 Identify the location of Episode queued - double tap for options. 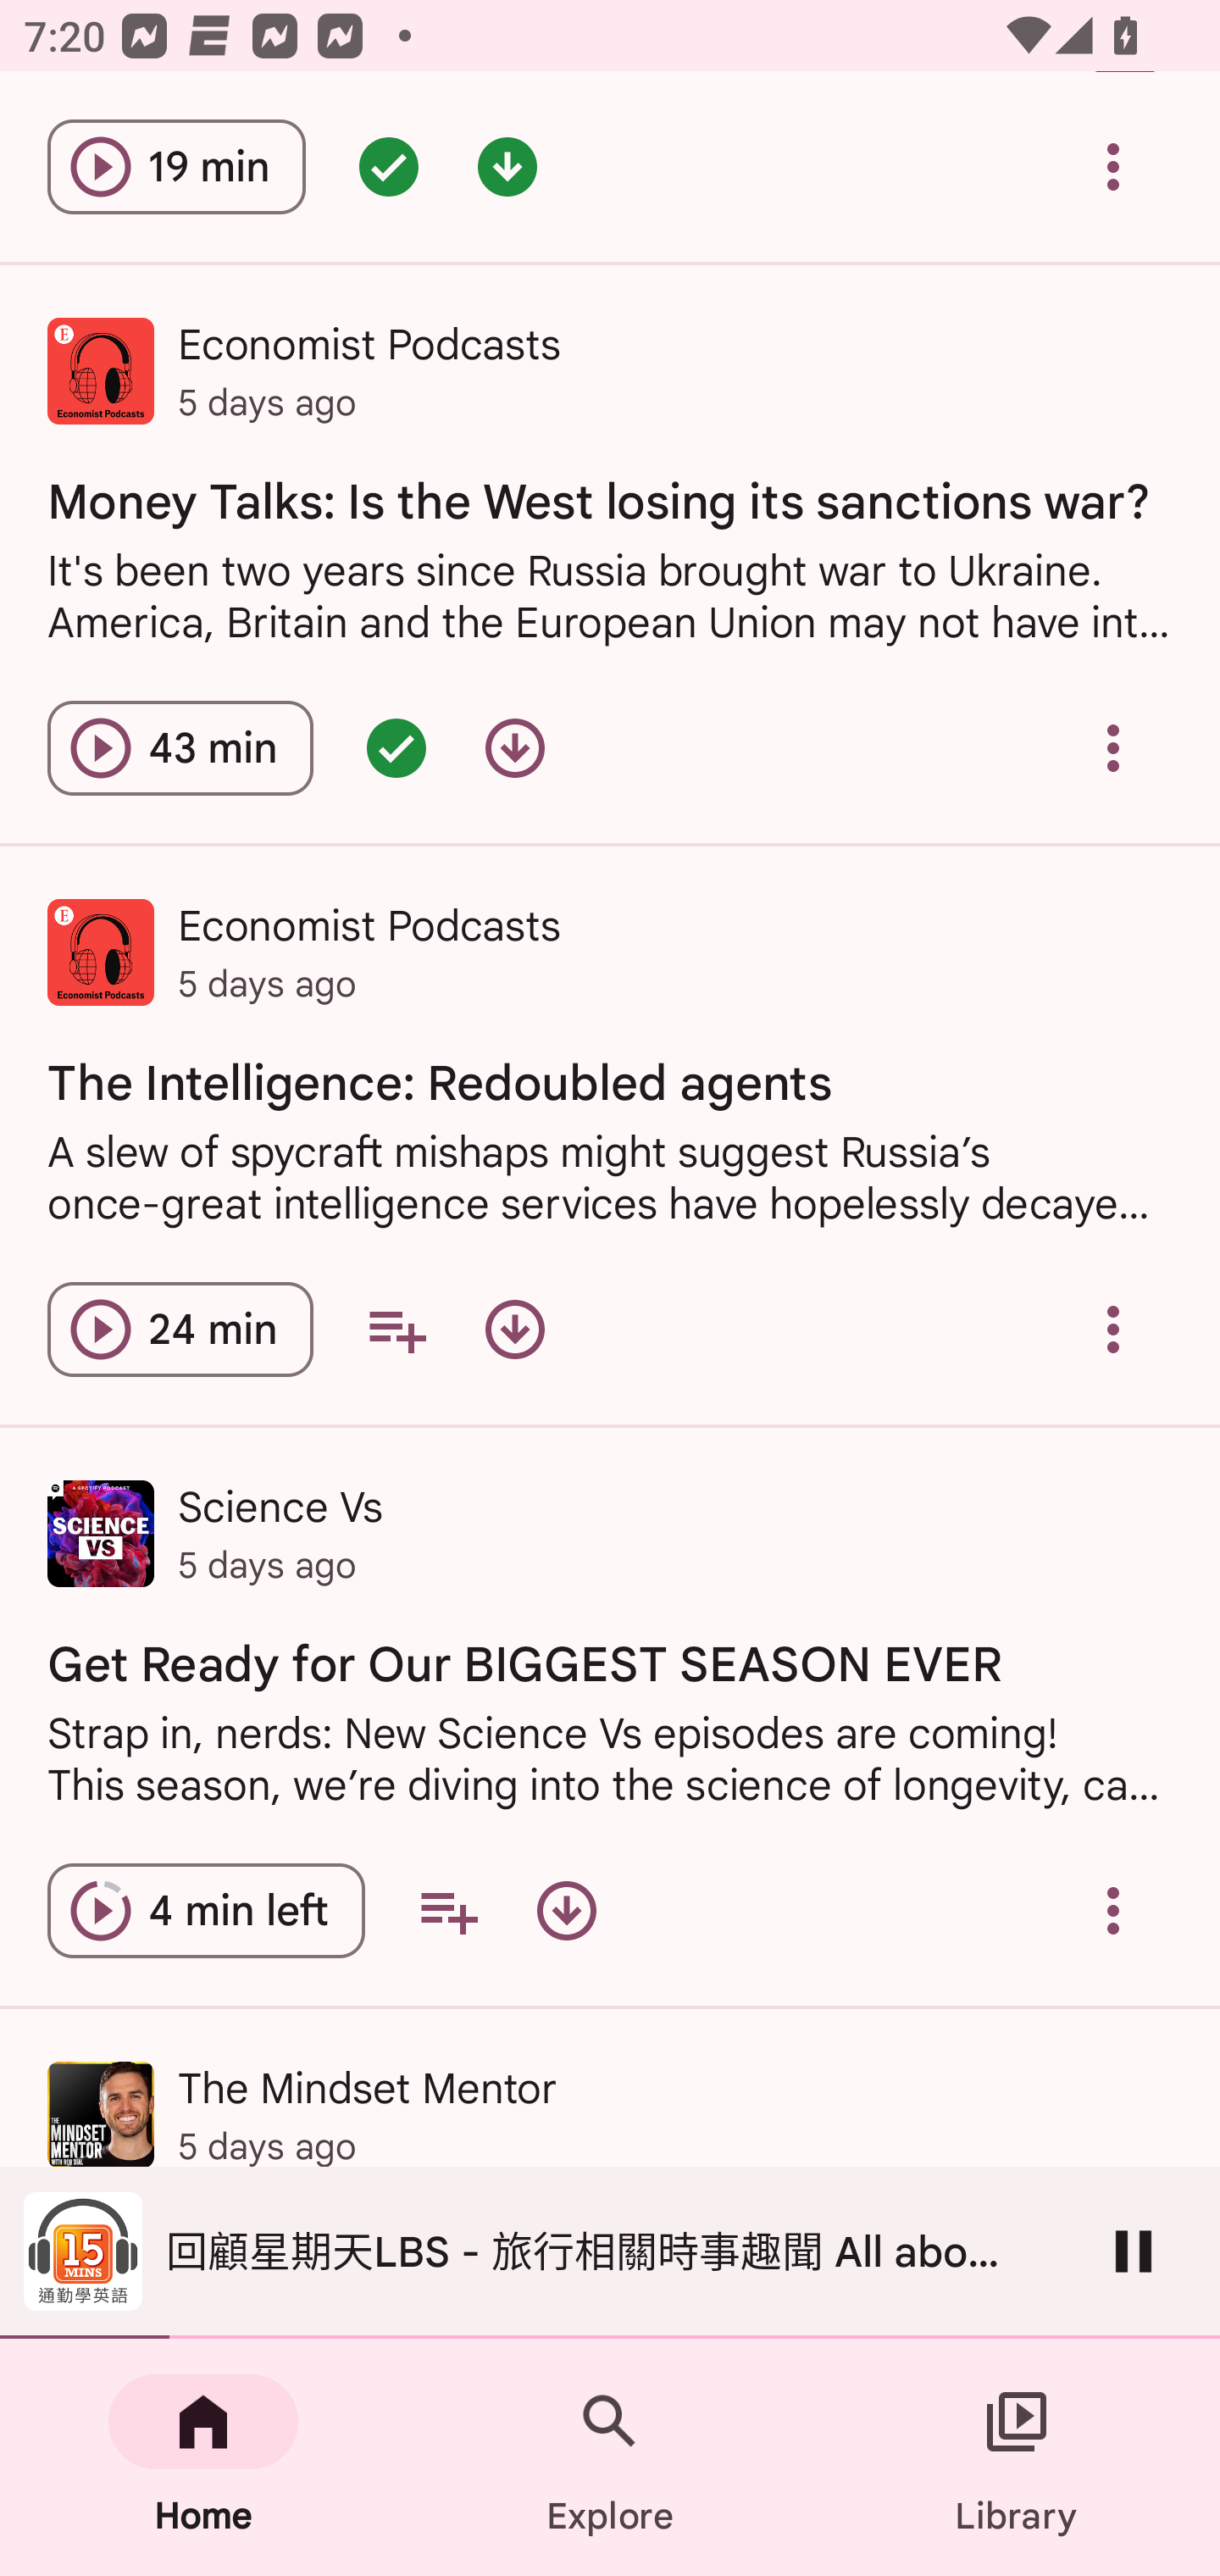
(388, 166).